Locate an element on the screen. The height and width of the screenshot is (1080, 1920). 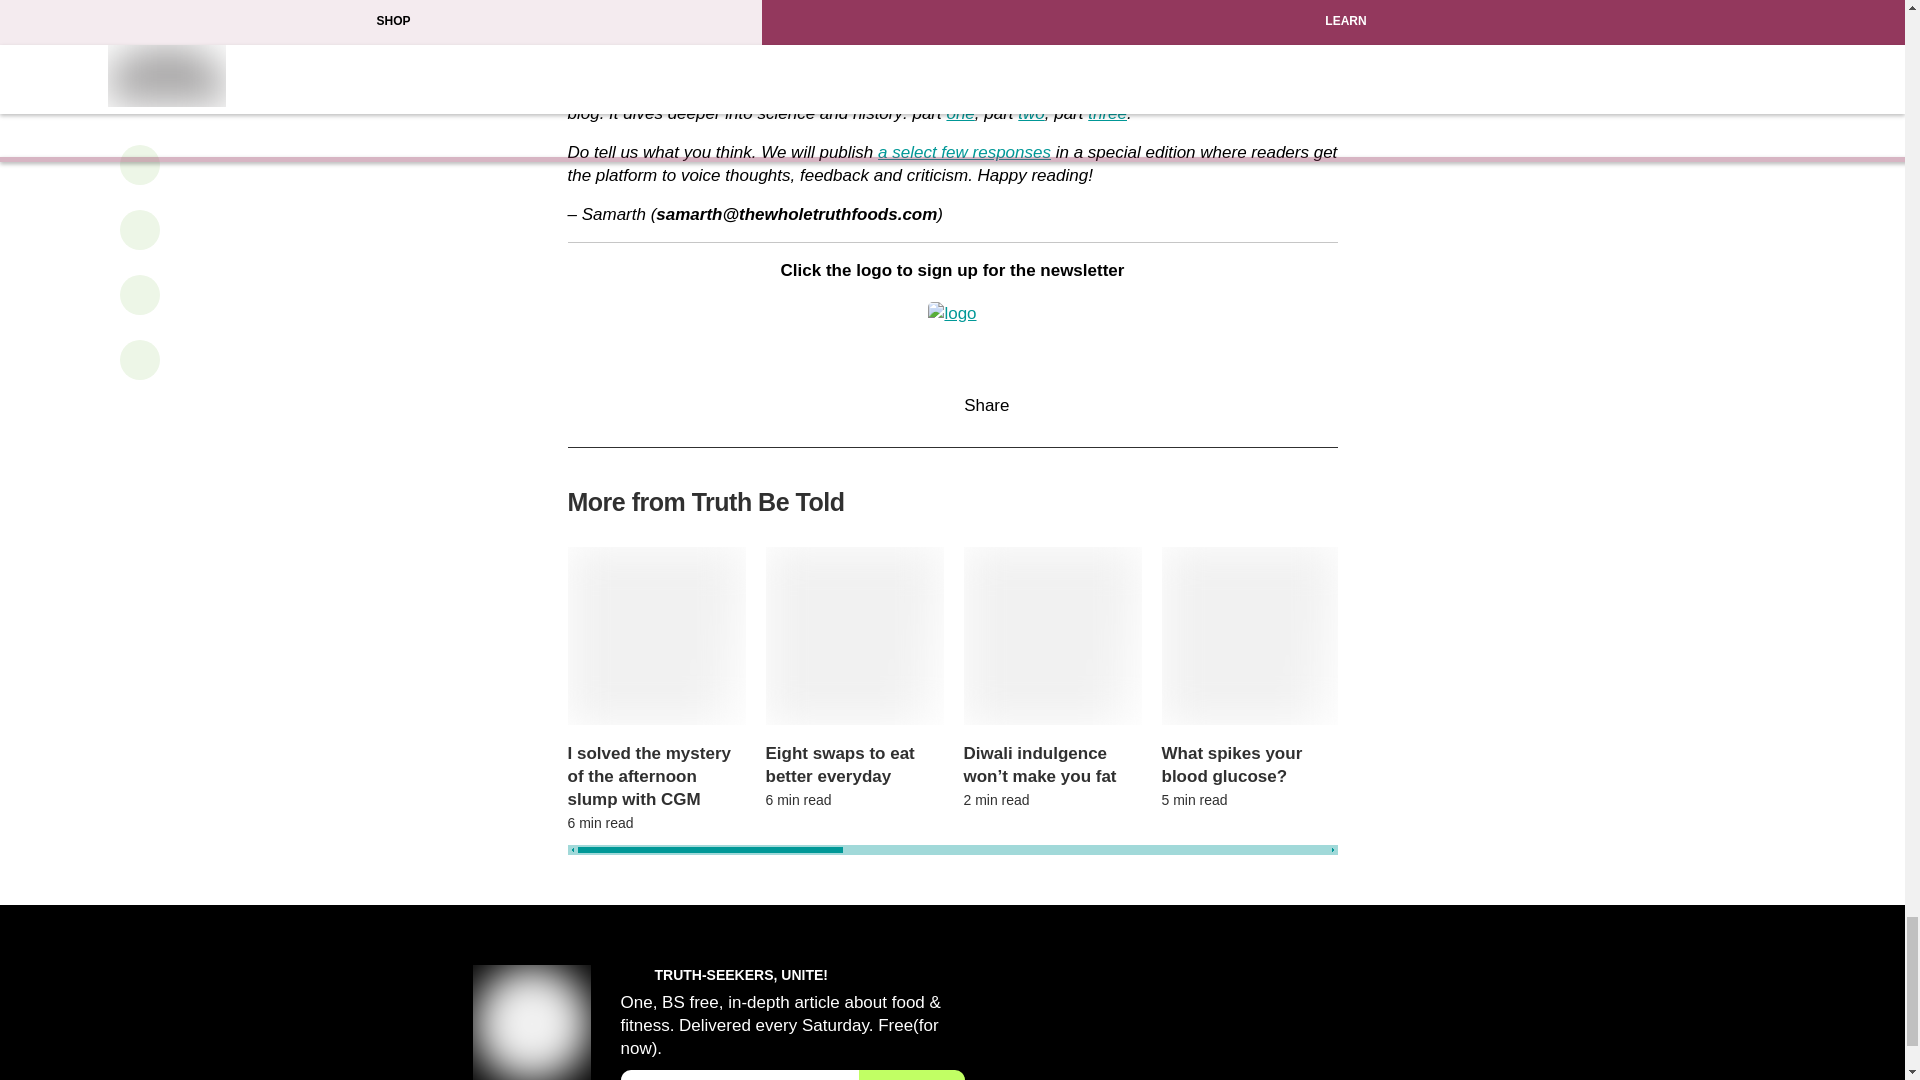
I solved the mystery of the afternoon slump with CGM is located at coordinates (657, 776).